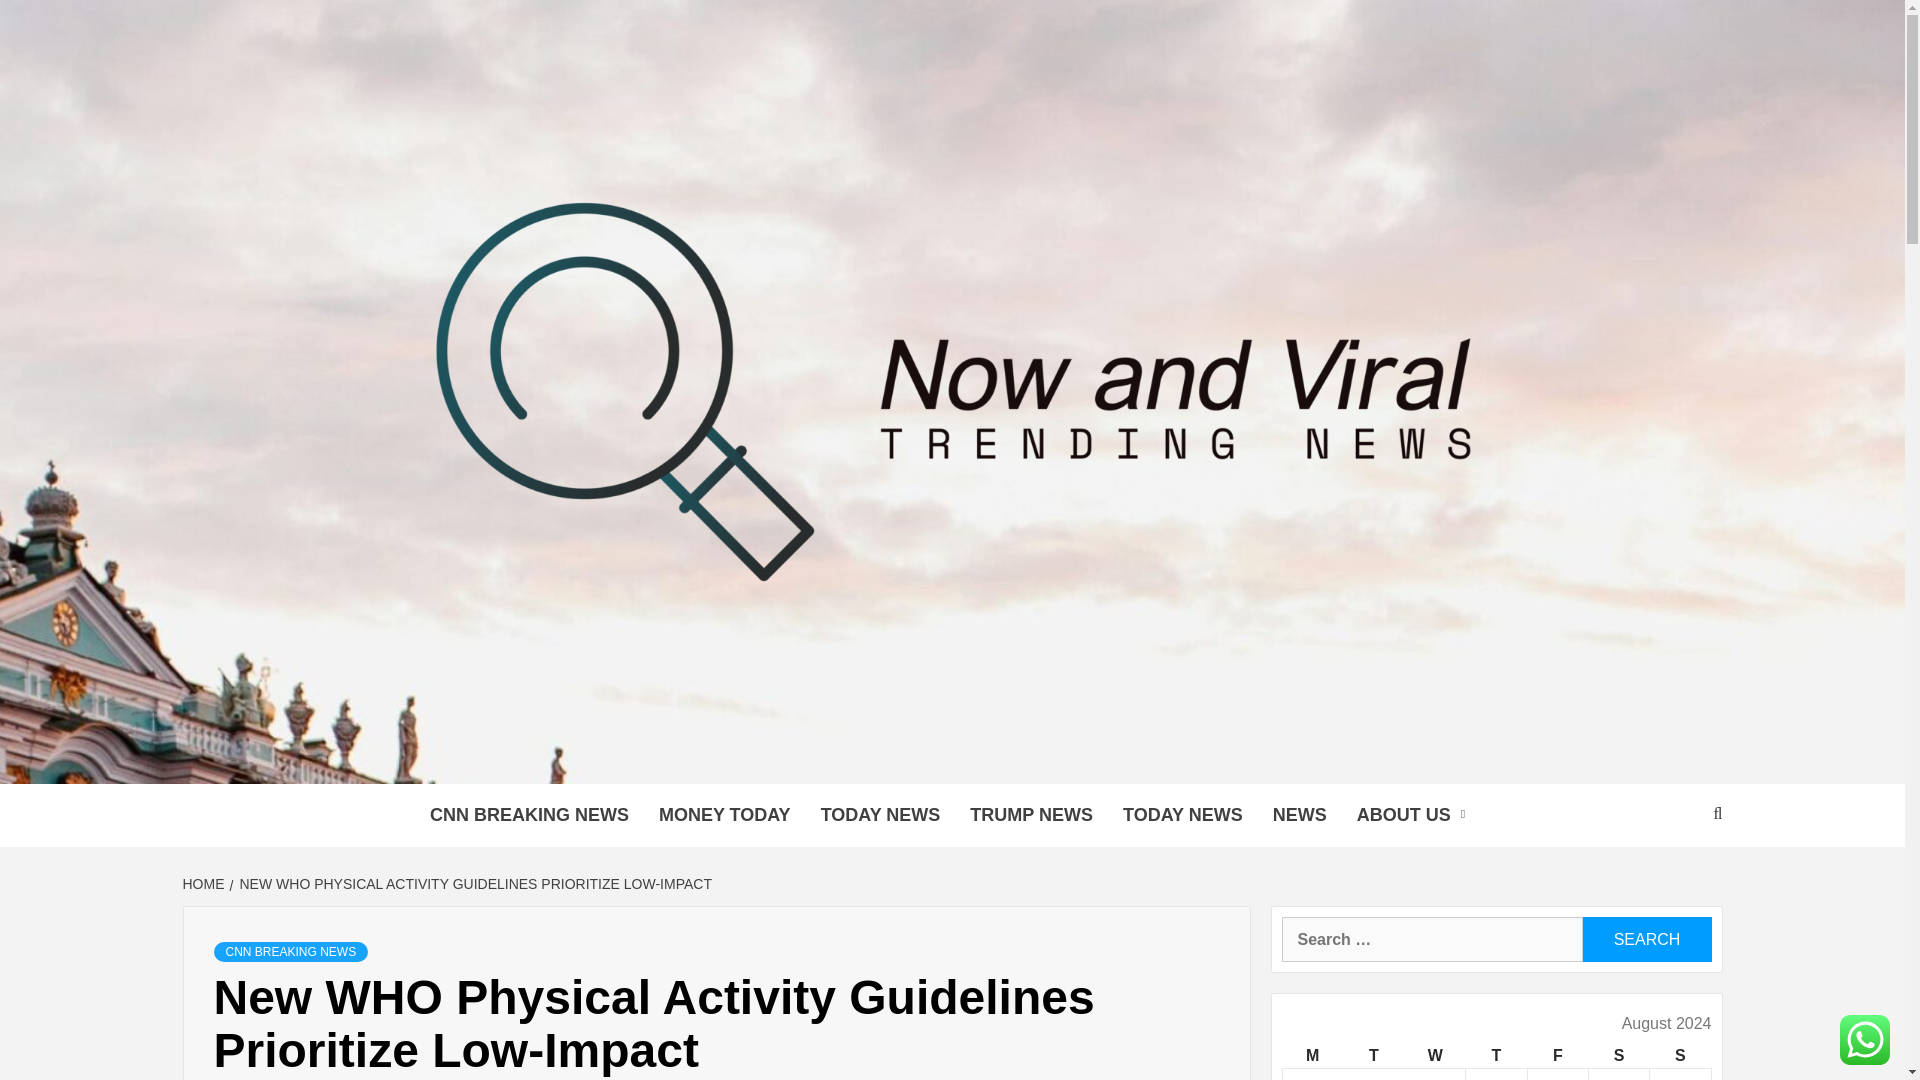  I want to click on TRUMP NEWS, so click(1030, 815).